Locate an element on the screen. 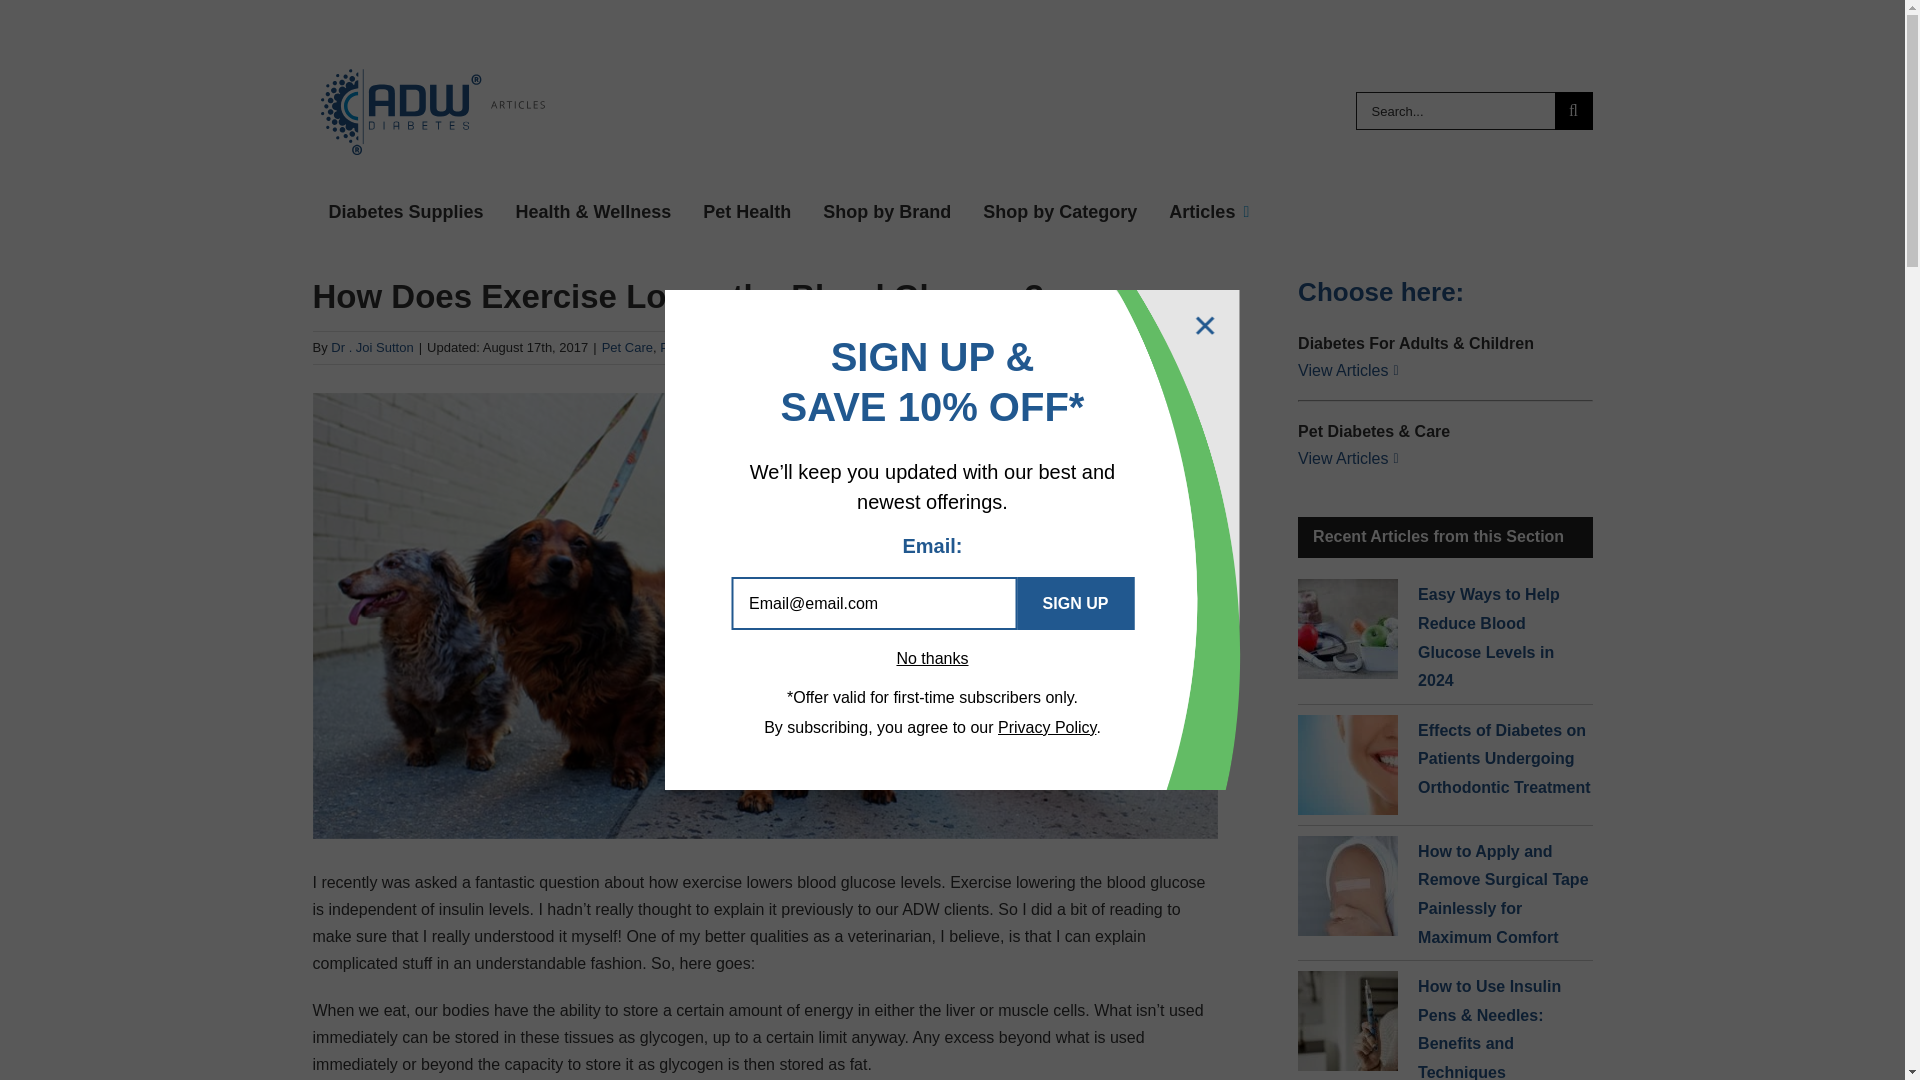 The image size is (1920, 1080). Easy Ways to Help Reduce Blood Glucose Levels in 2024 is located at coordinates (1347, 628).